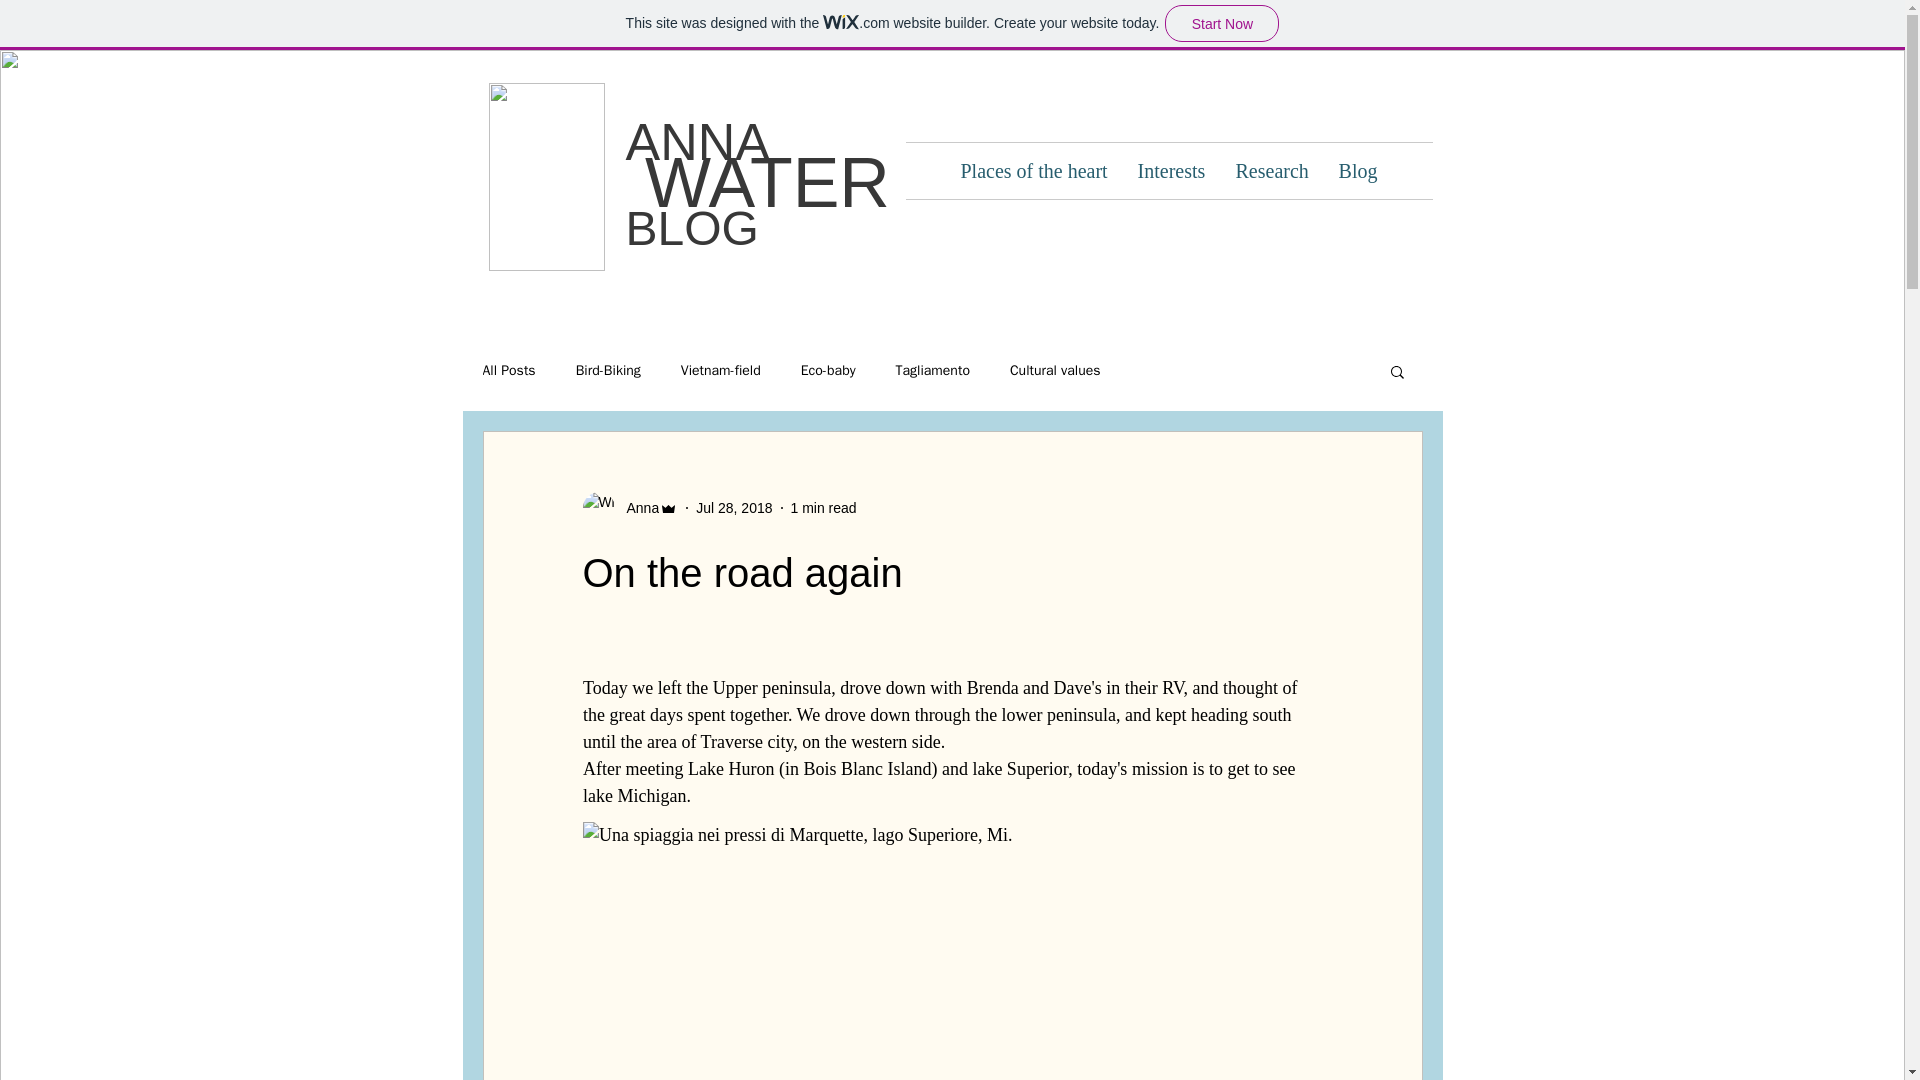 The height and width of the screenshot is (1080, 1920). What do you see at coordinates (720, 370) in the screenshot?
I see `Vietnam-field` at bounding box center [720, 370].